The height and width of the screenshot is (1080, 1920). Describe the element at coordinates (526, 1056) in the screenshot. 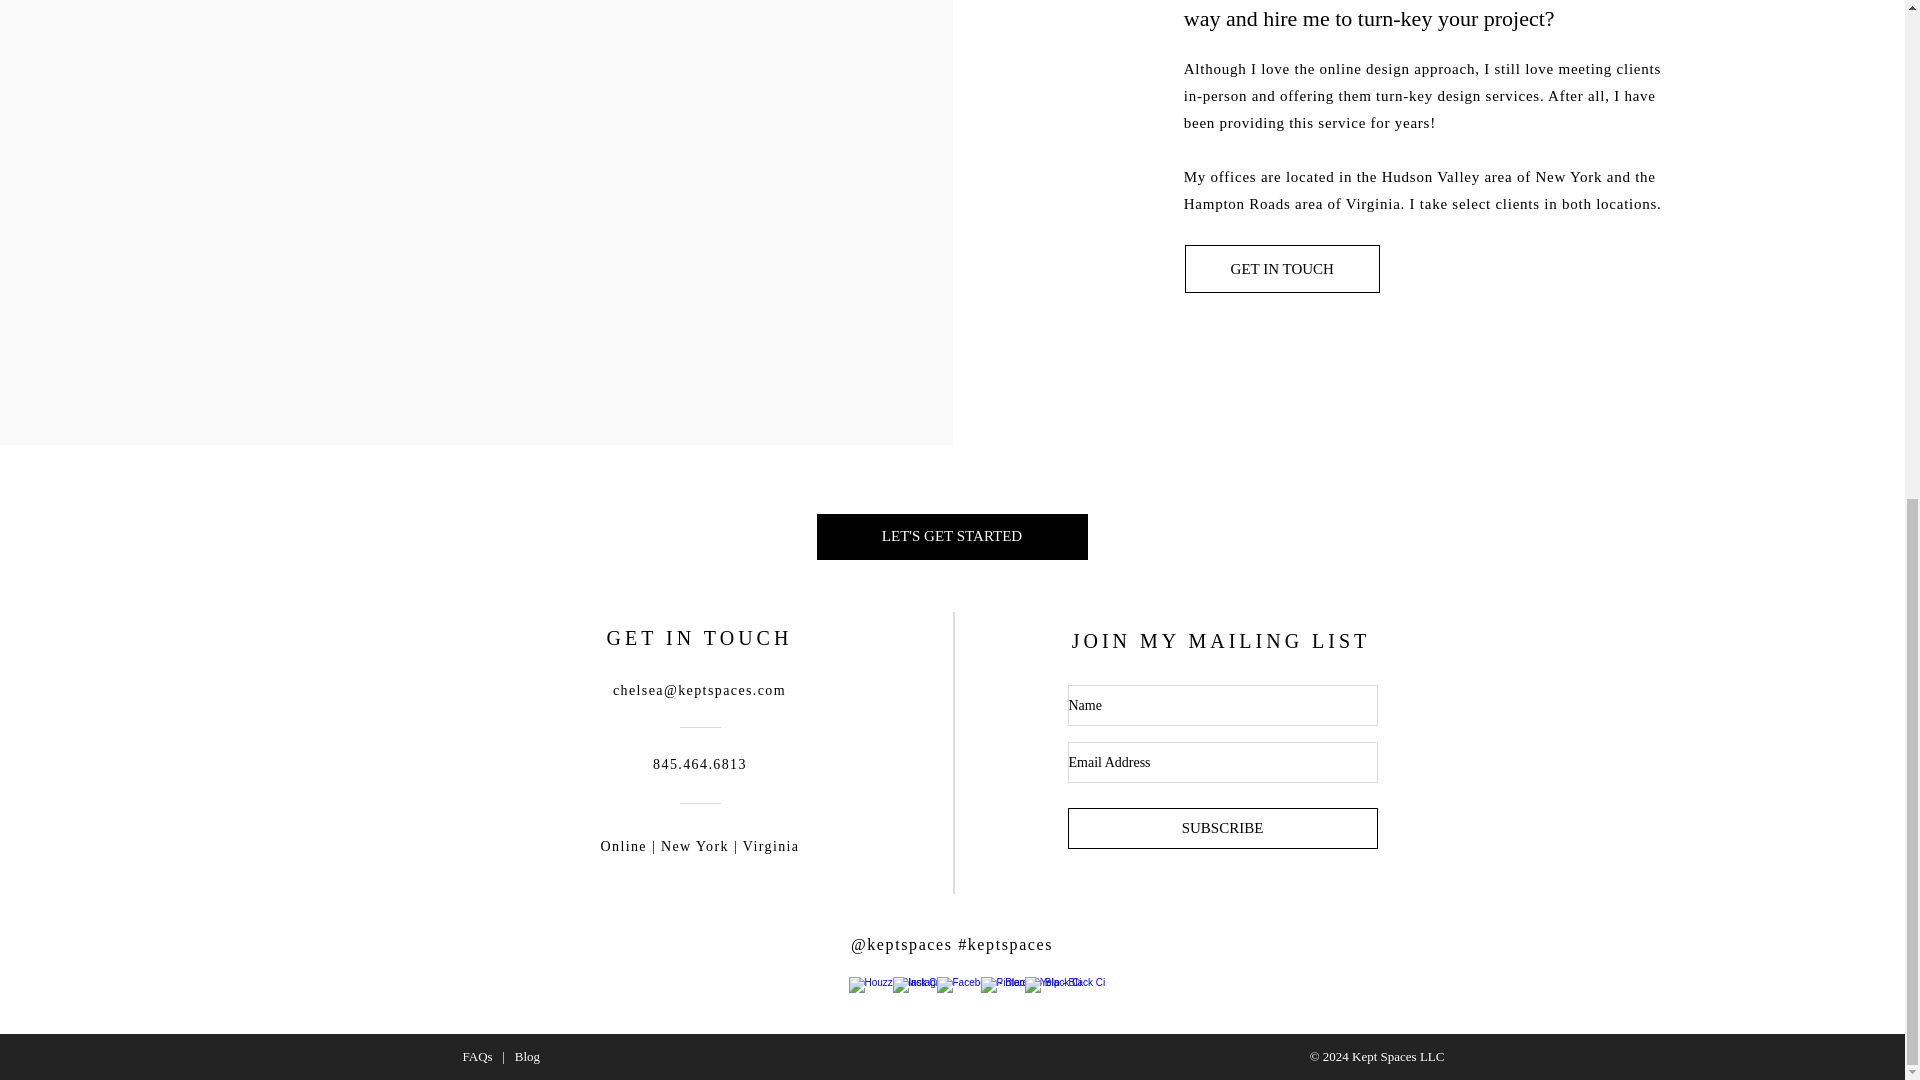

I see `Blog` at that location.